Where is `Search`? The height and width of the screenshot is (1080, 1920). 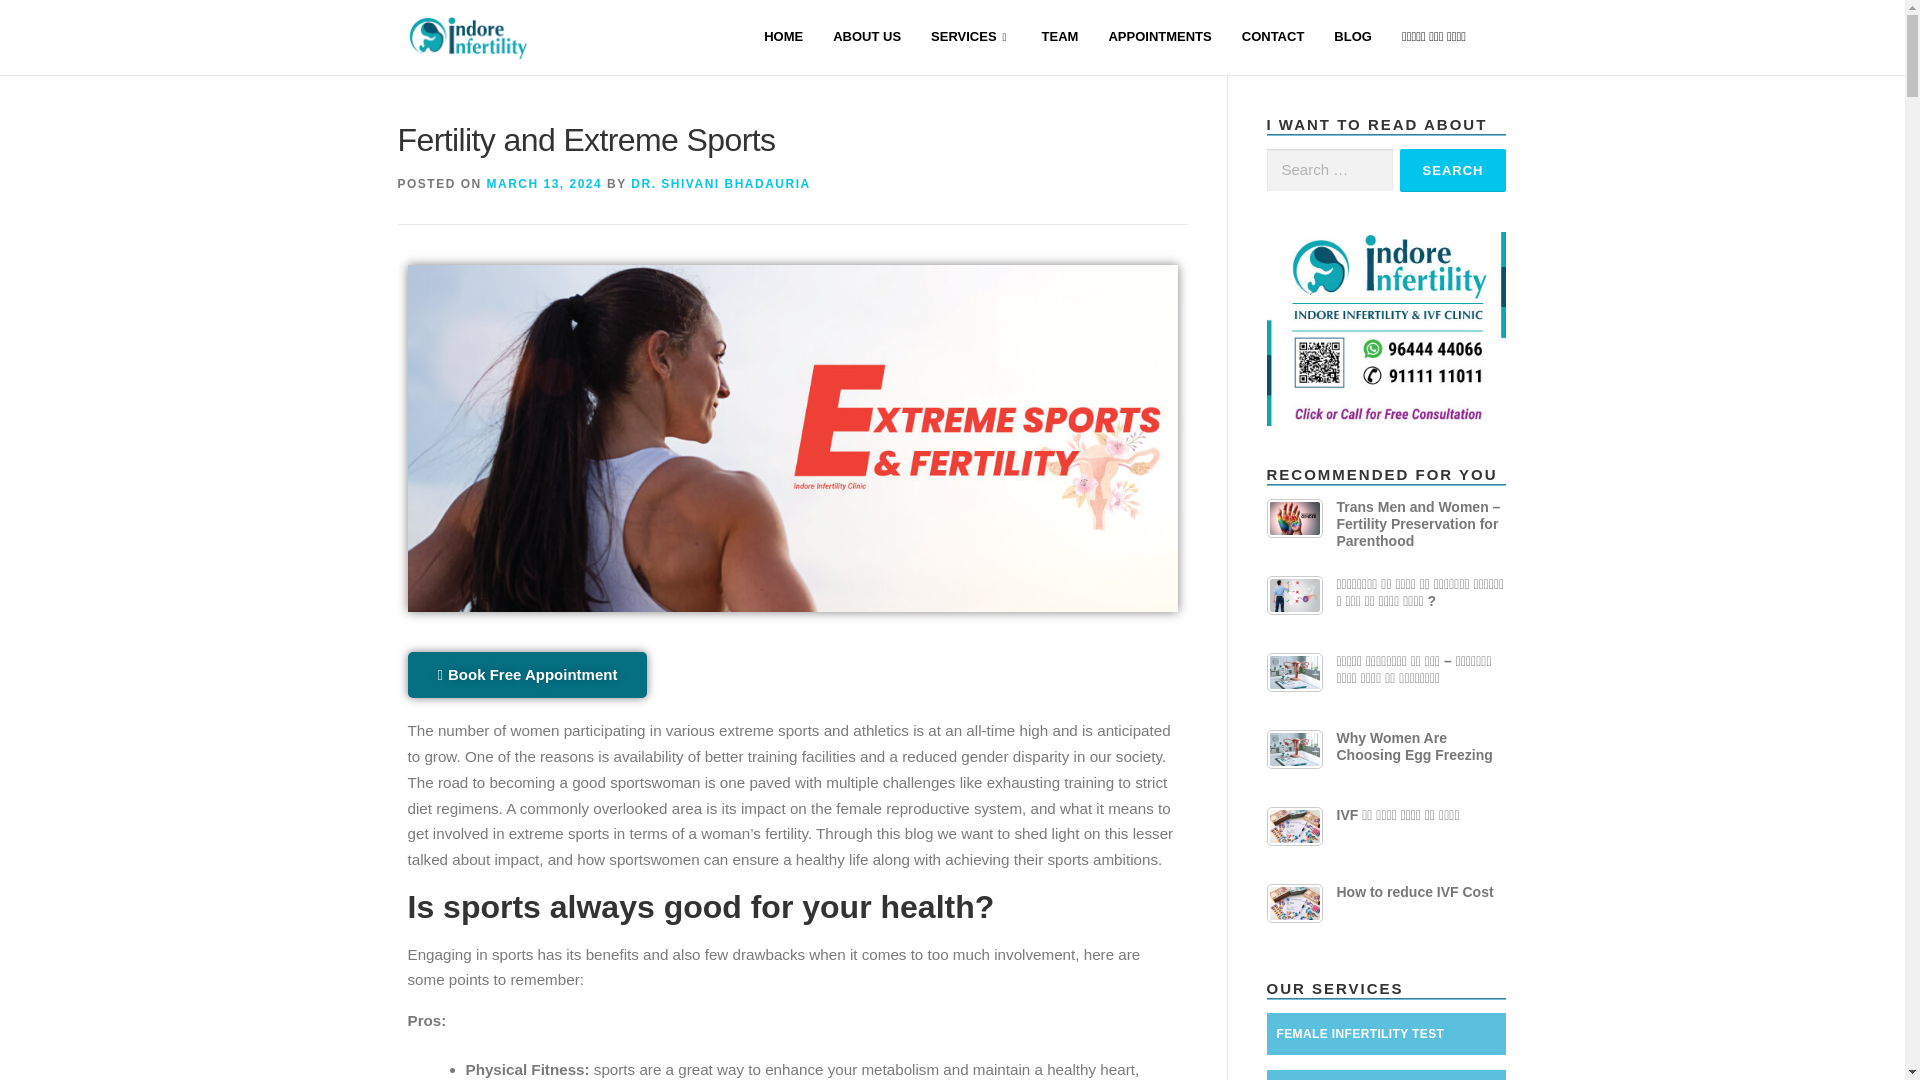
Search is located at coordinates (1453, 170).